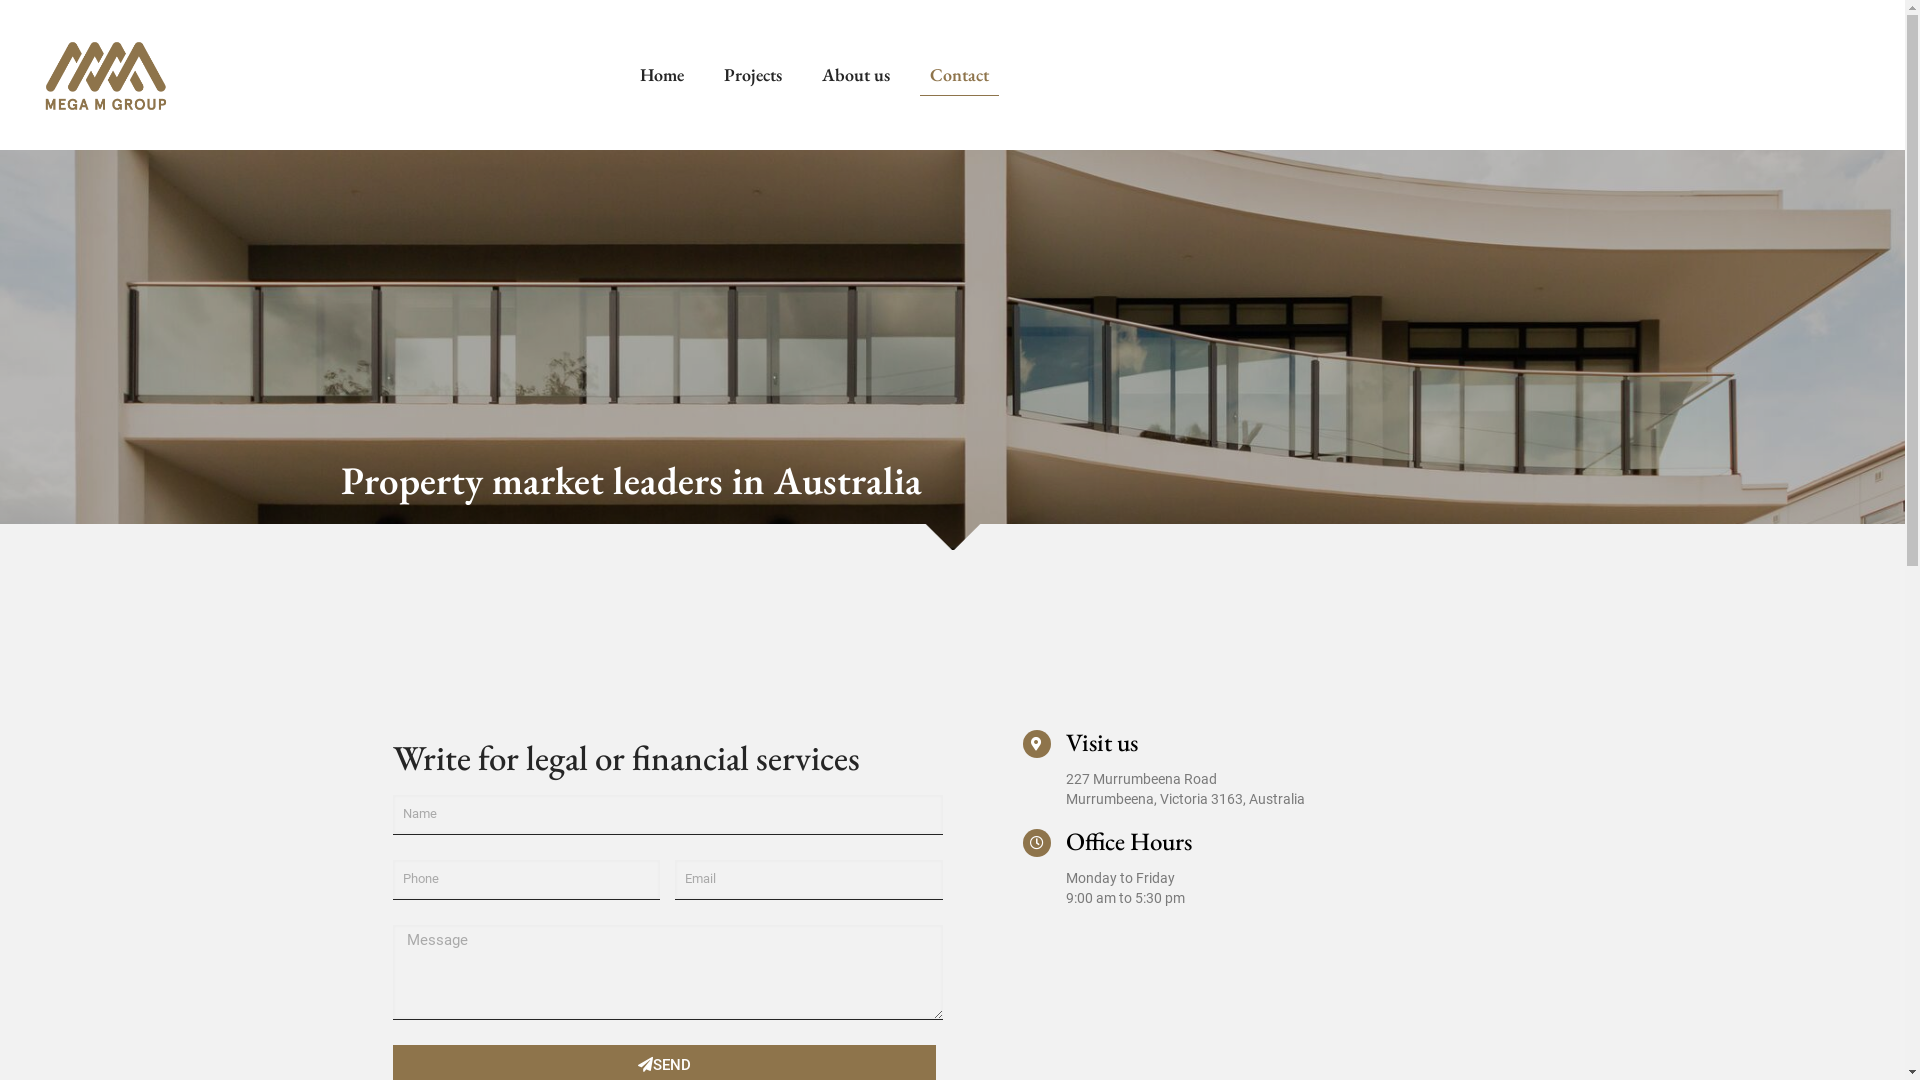  Describe the element at coordinates (753, 75) in the screenshot. I see `Projects` at that location.